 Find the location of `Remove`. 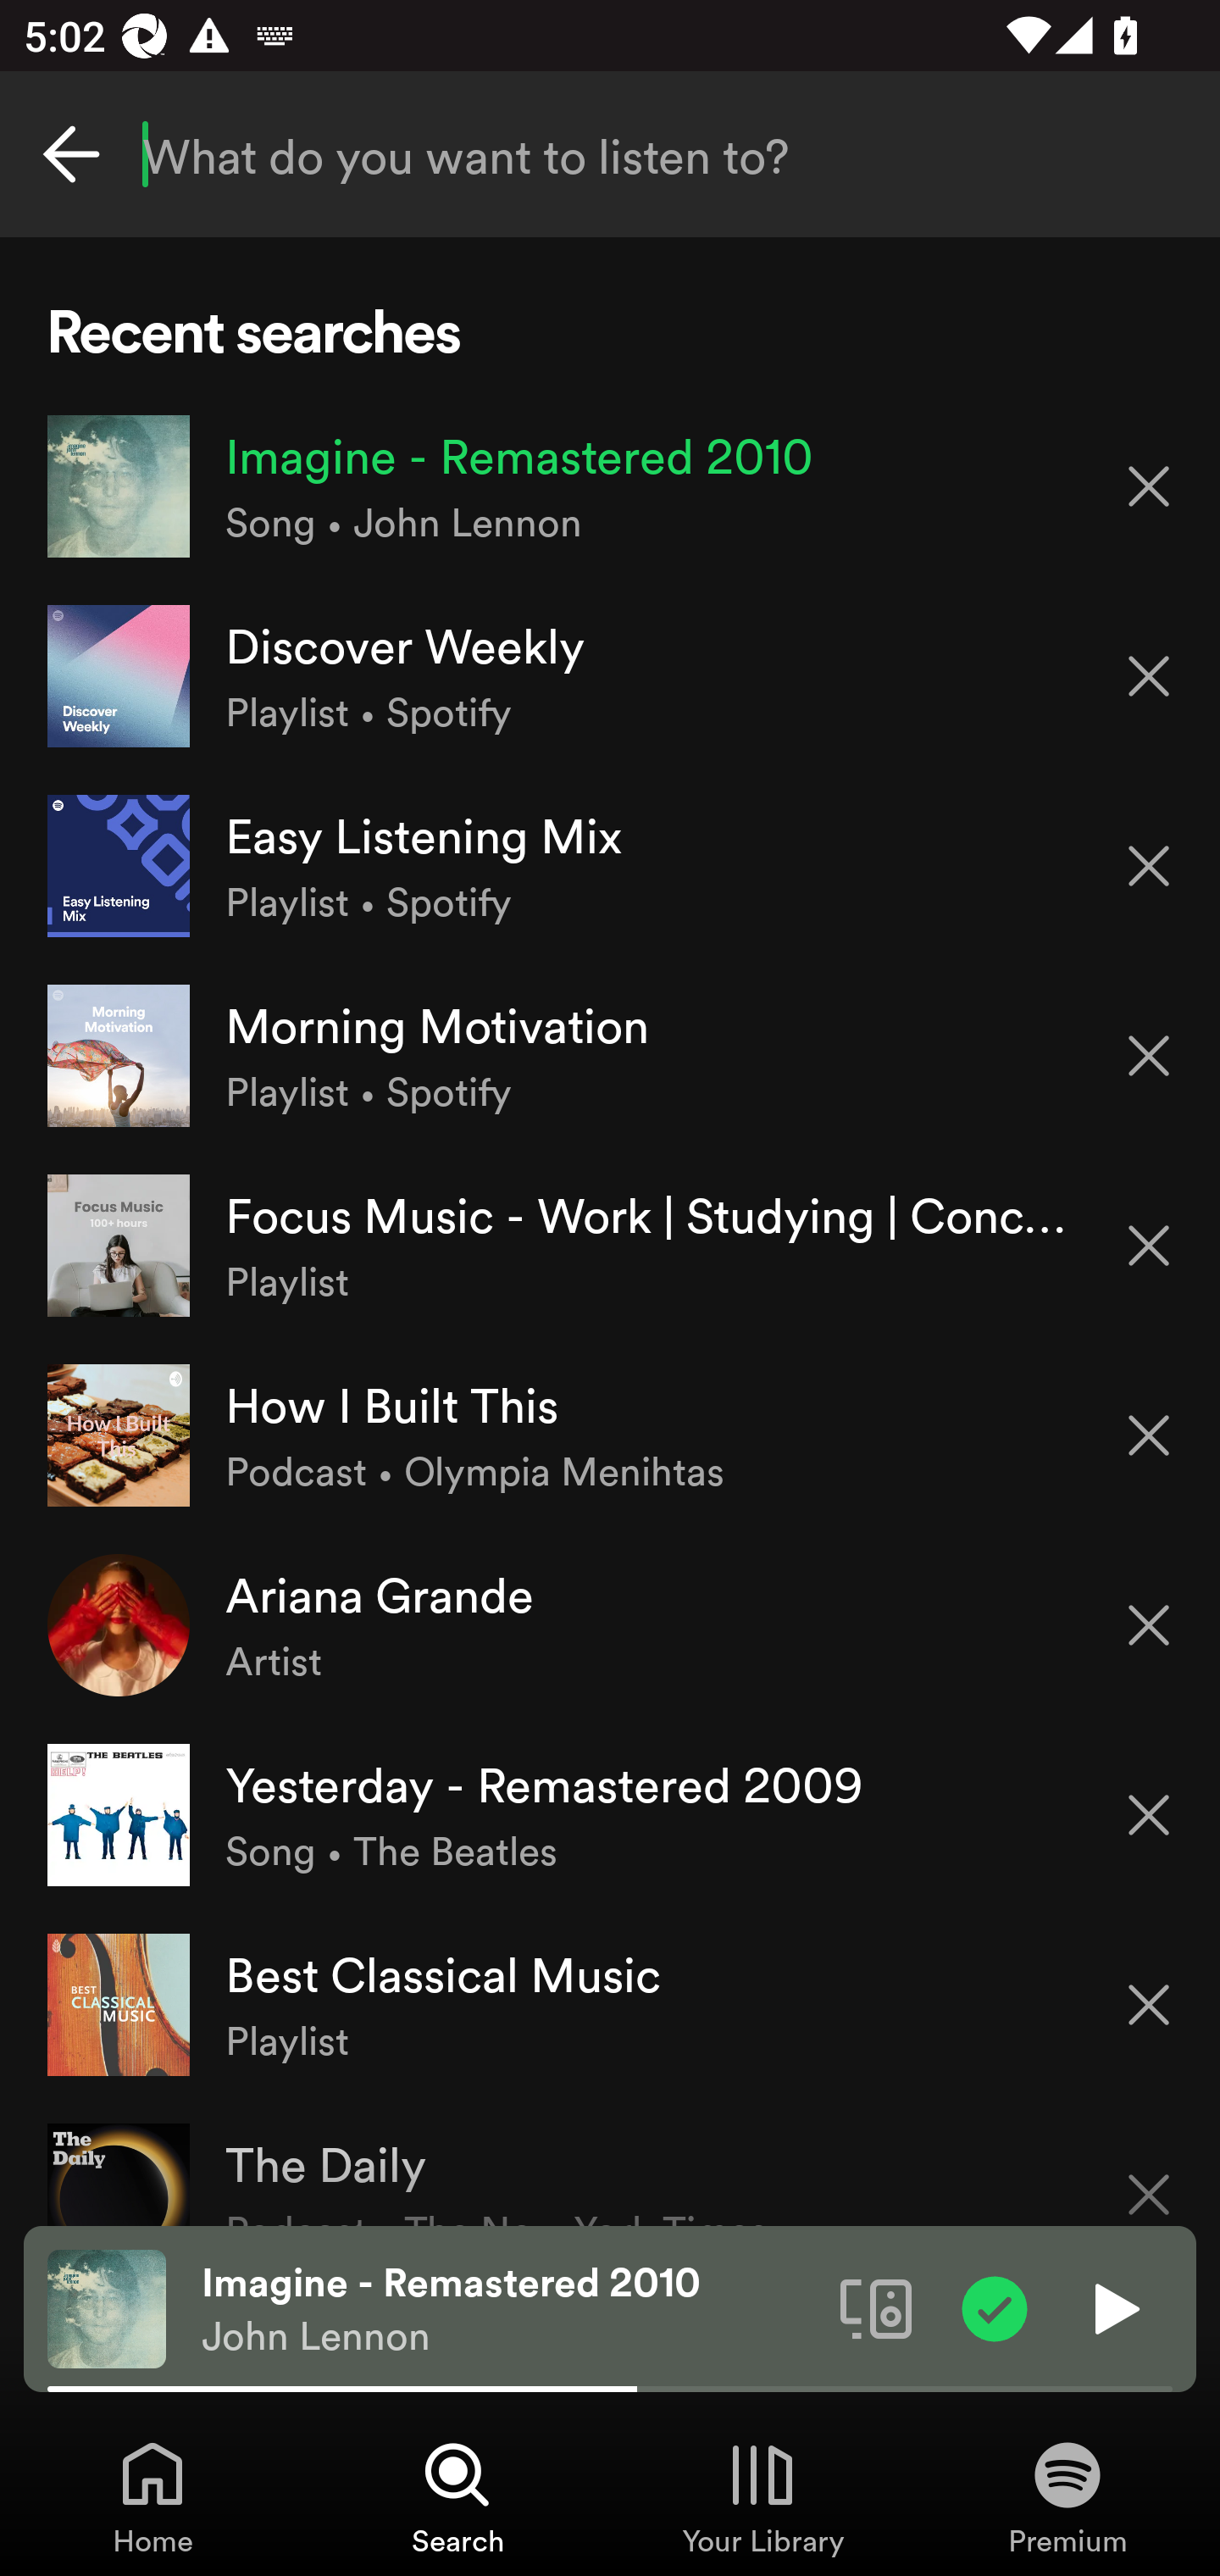

Remove is located at coordinates (1149, 1815).